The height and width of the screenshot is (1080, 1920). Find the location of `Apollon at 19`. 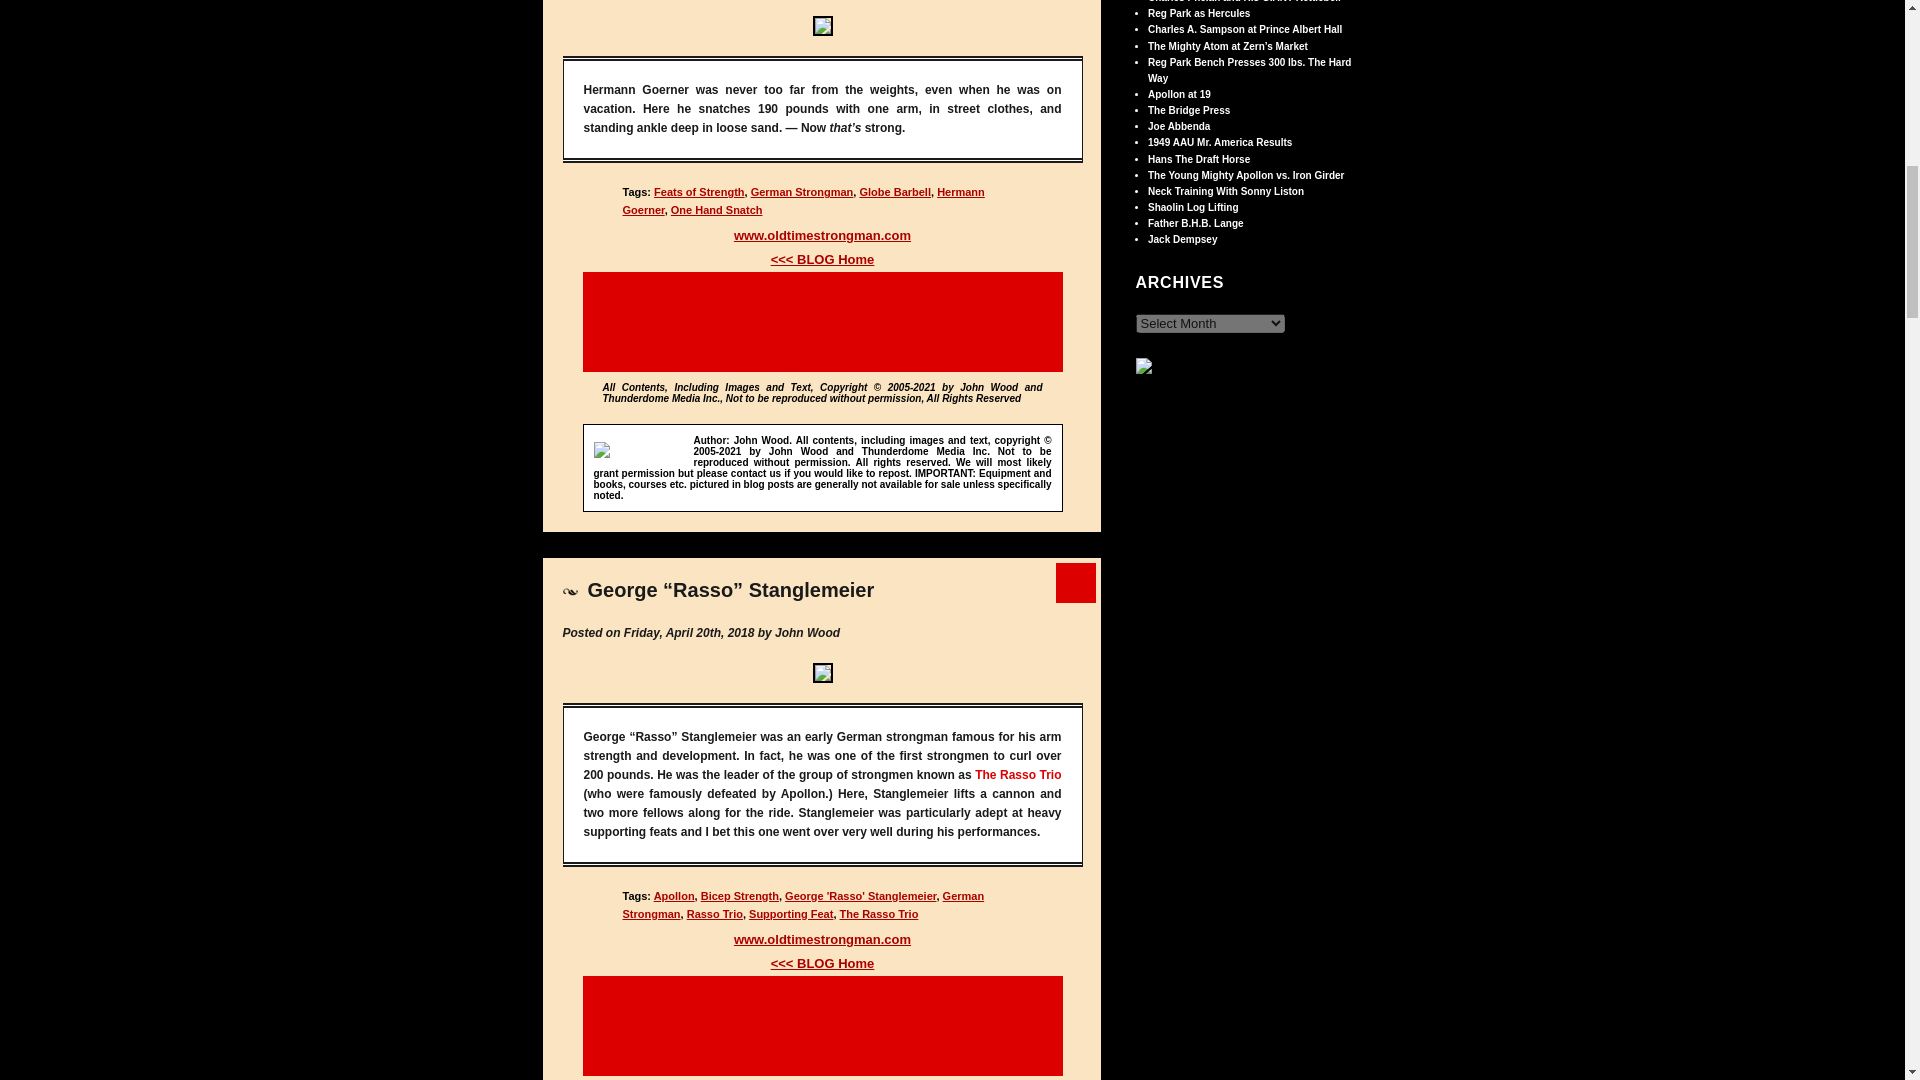

Apollon at 19 is located at coordinates (1180, 94).